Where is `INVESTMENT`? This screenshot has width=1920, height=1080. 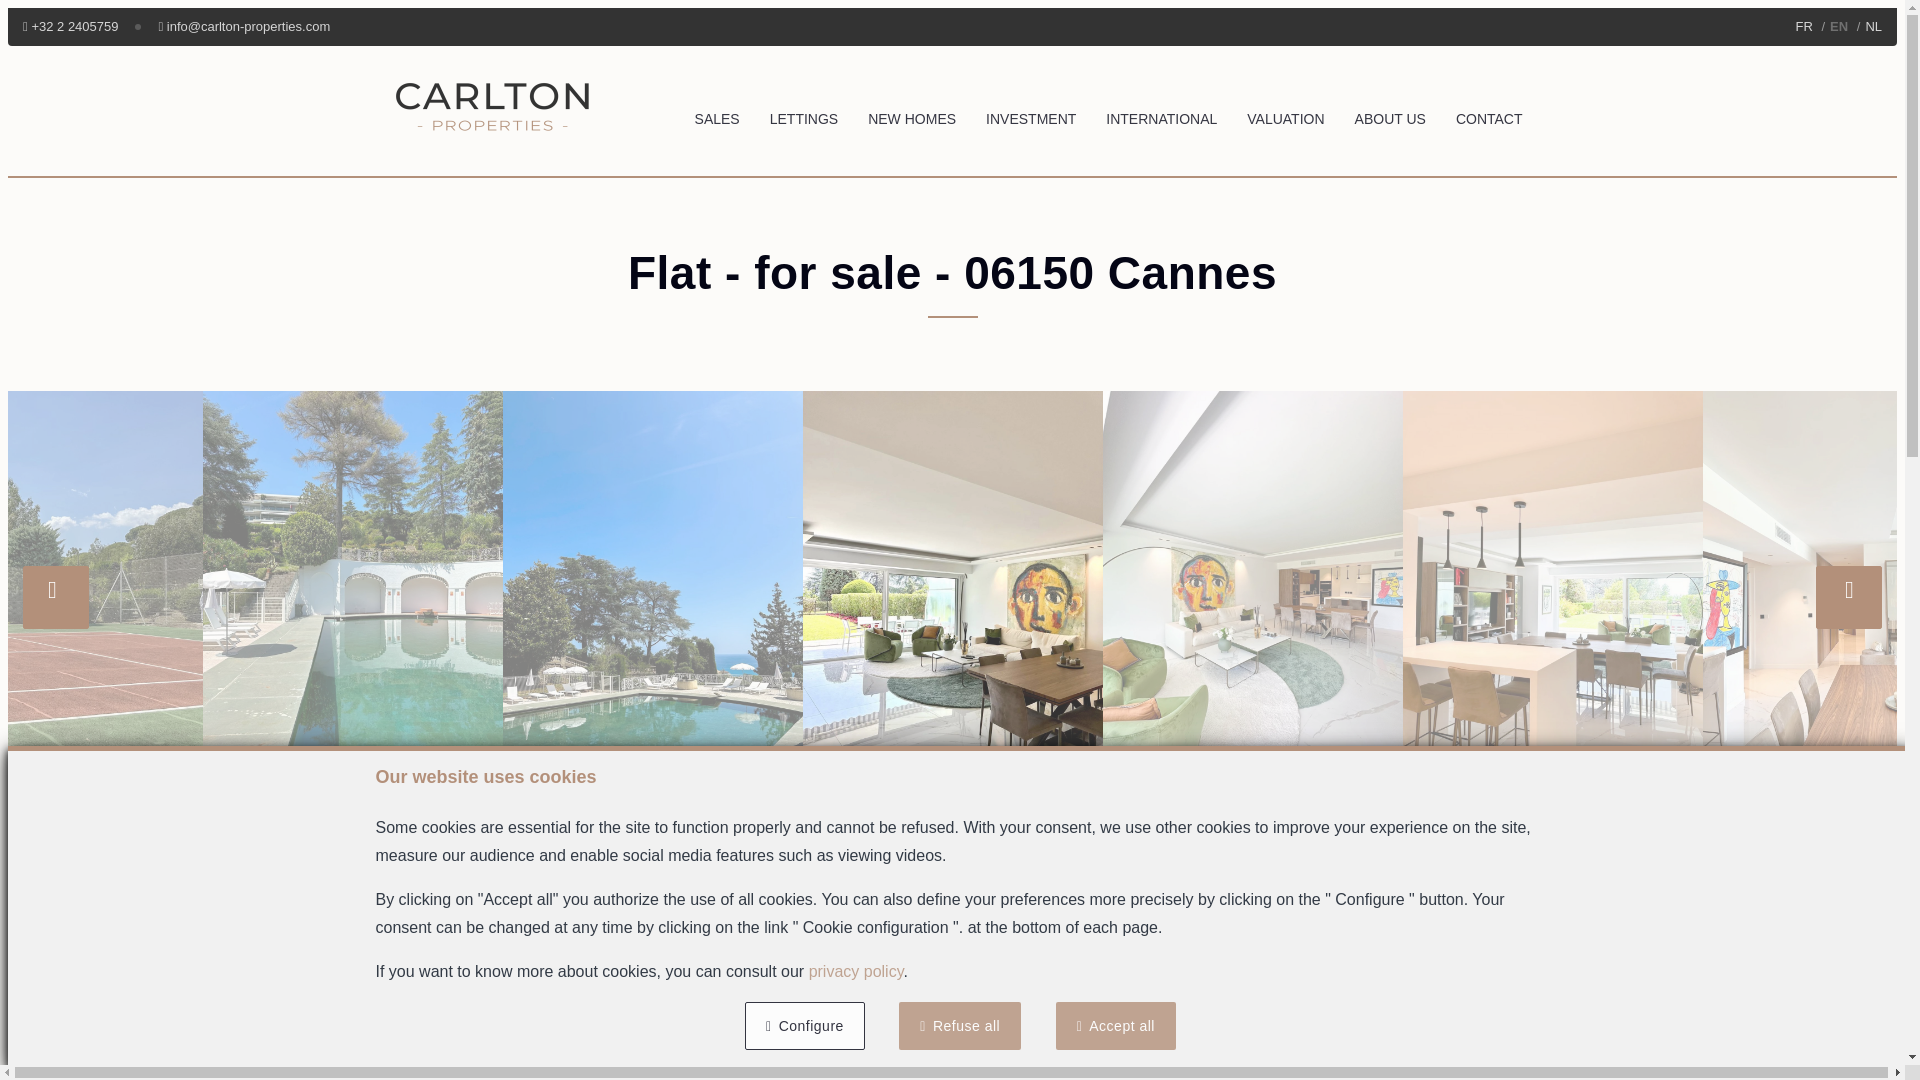
INVESTMENT is located at coordinates (1030, 118).